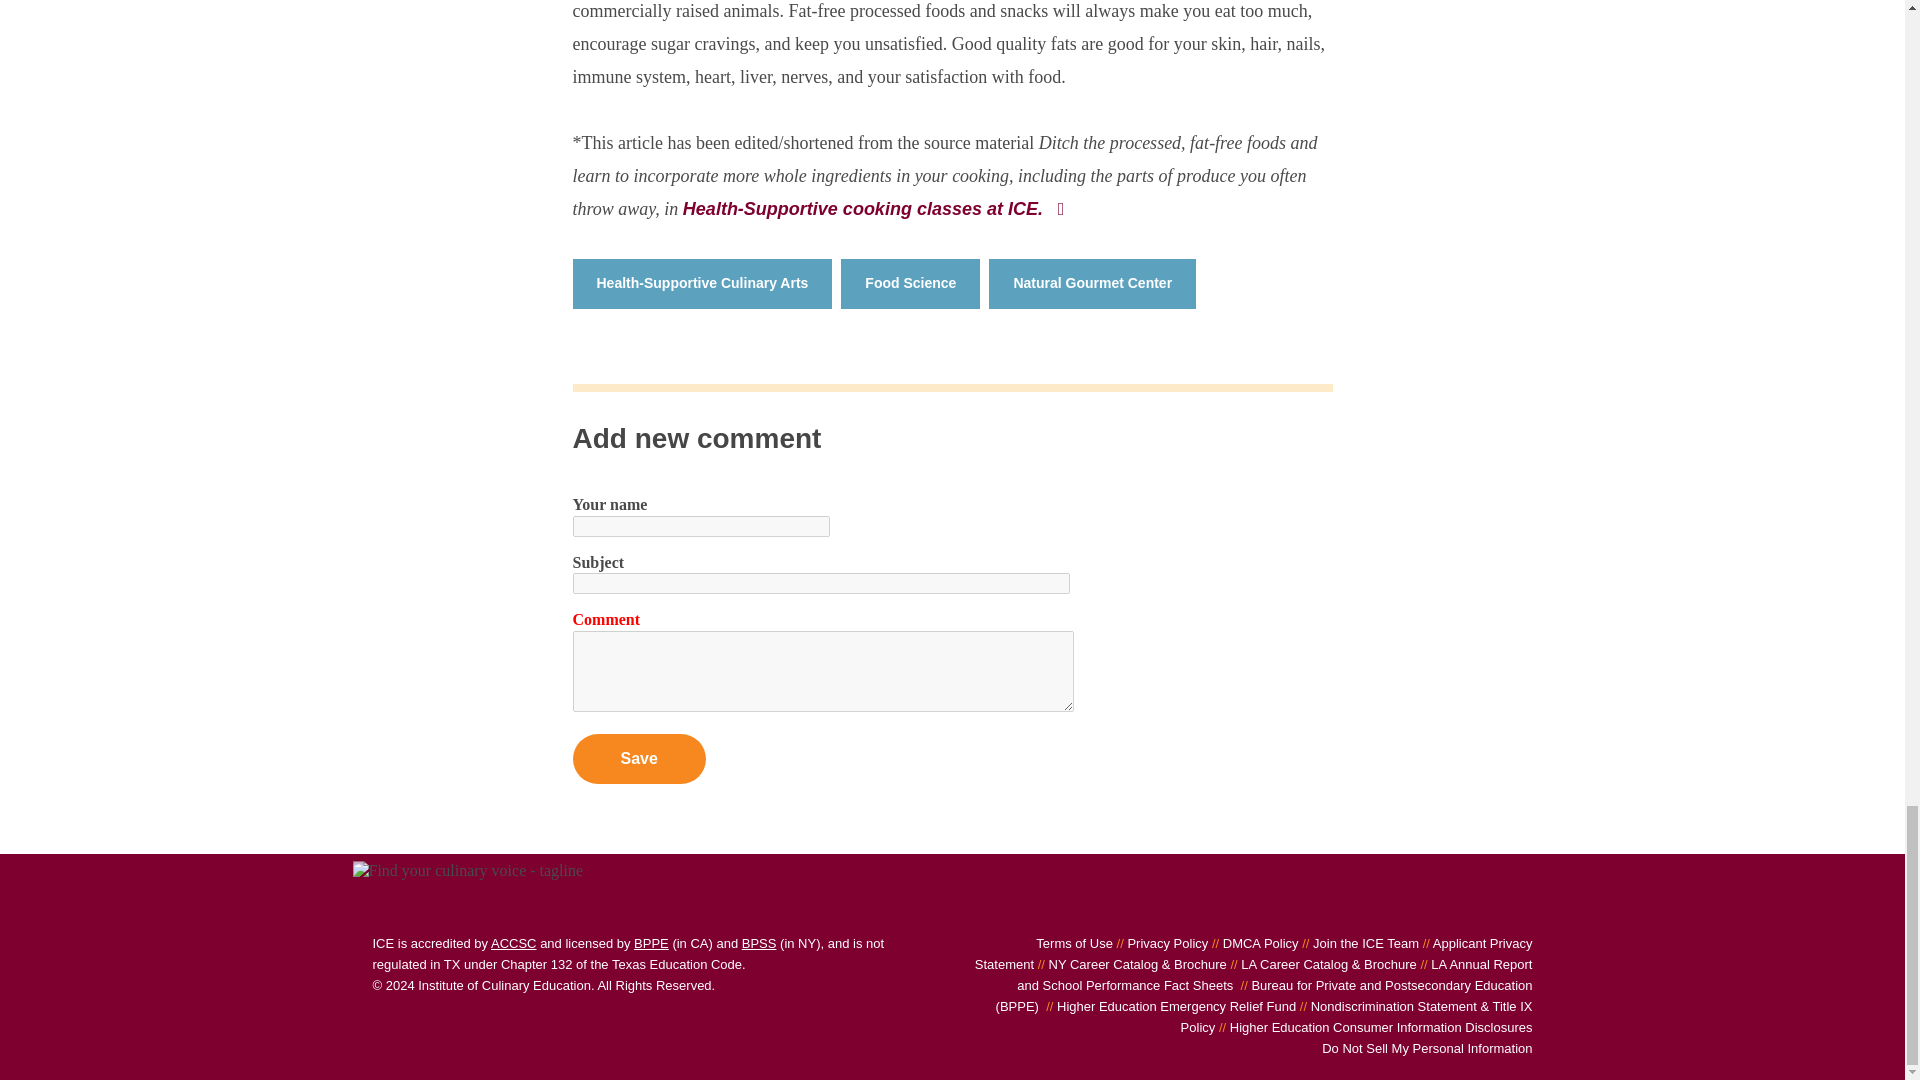  Describe the element at coordinates (650, 944) in the screenshot. I see `BPPE` at that location.